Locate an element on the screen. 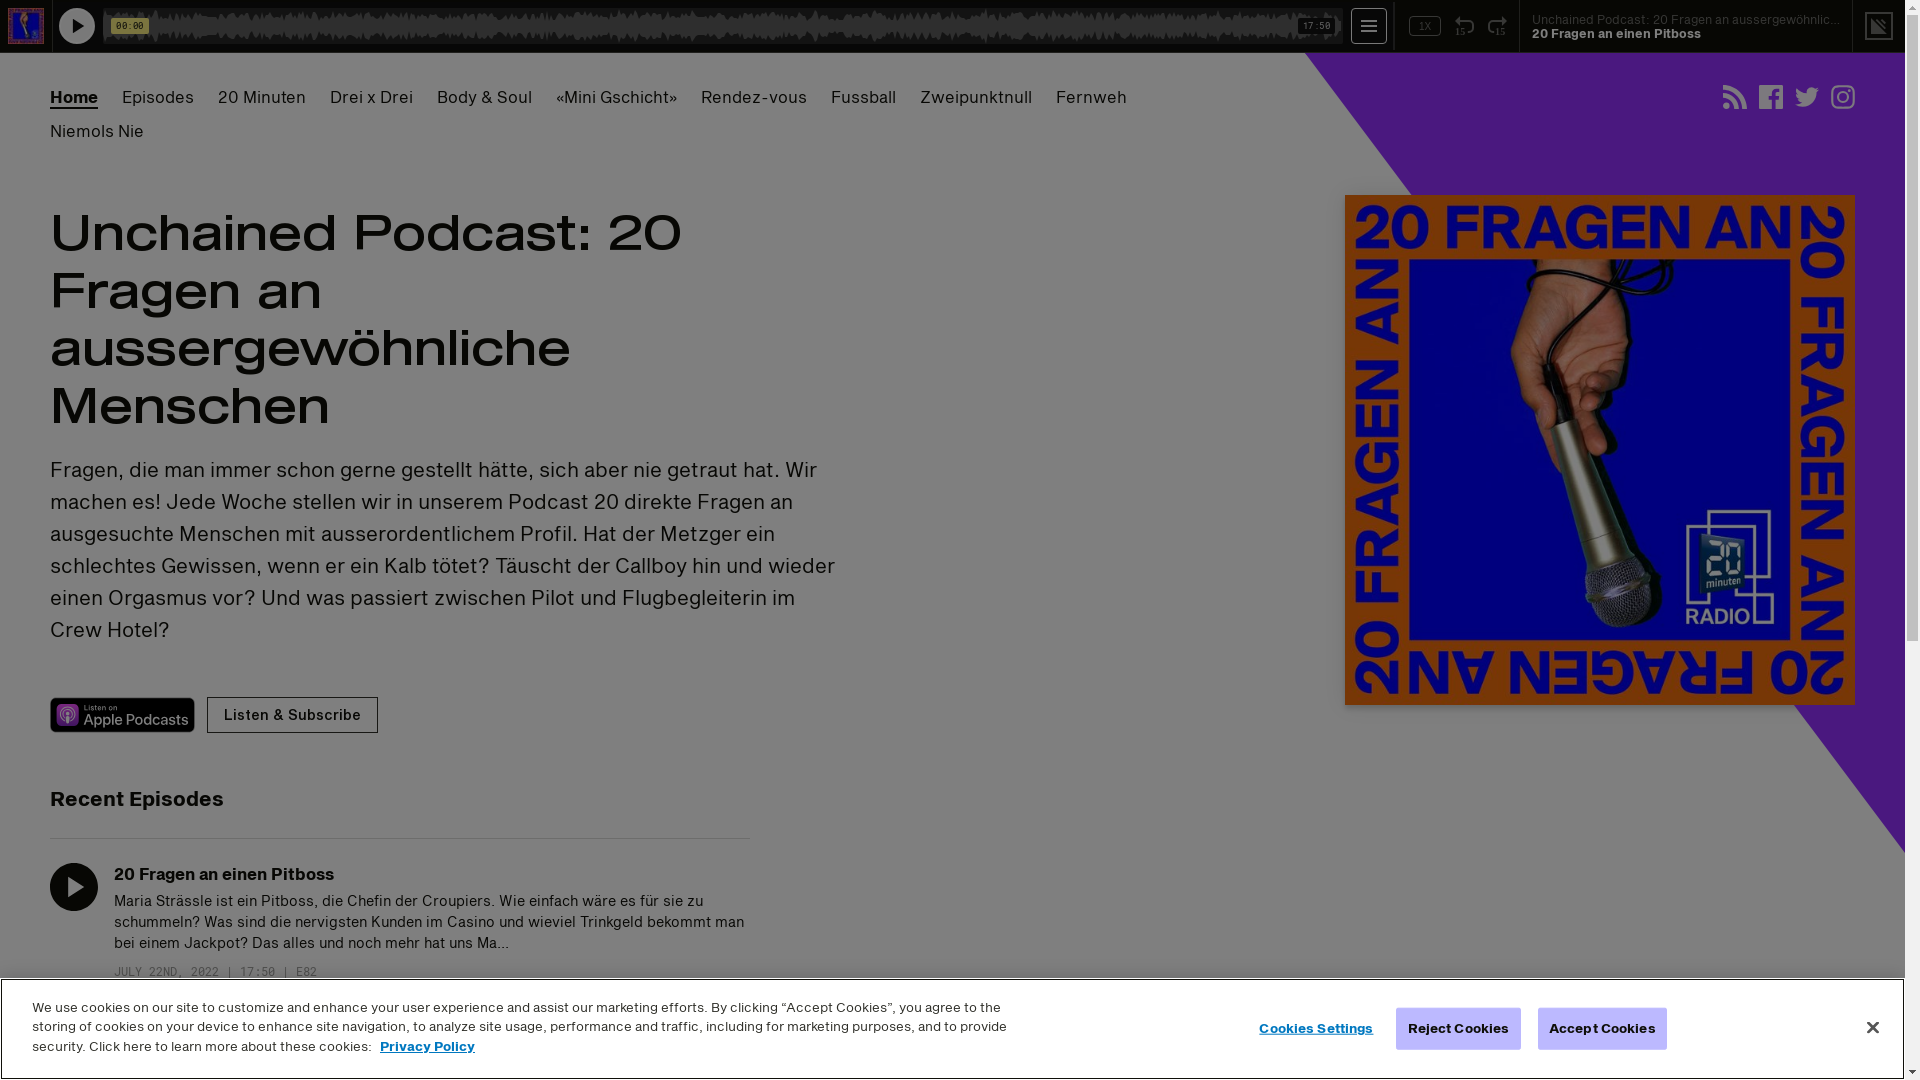 This screenshot has height=1080, width=1920. 15 is located at coordinates (1464, 26).